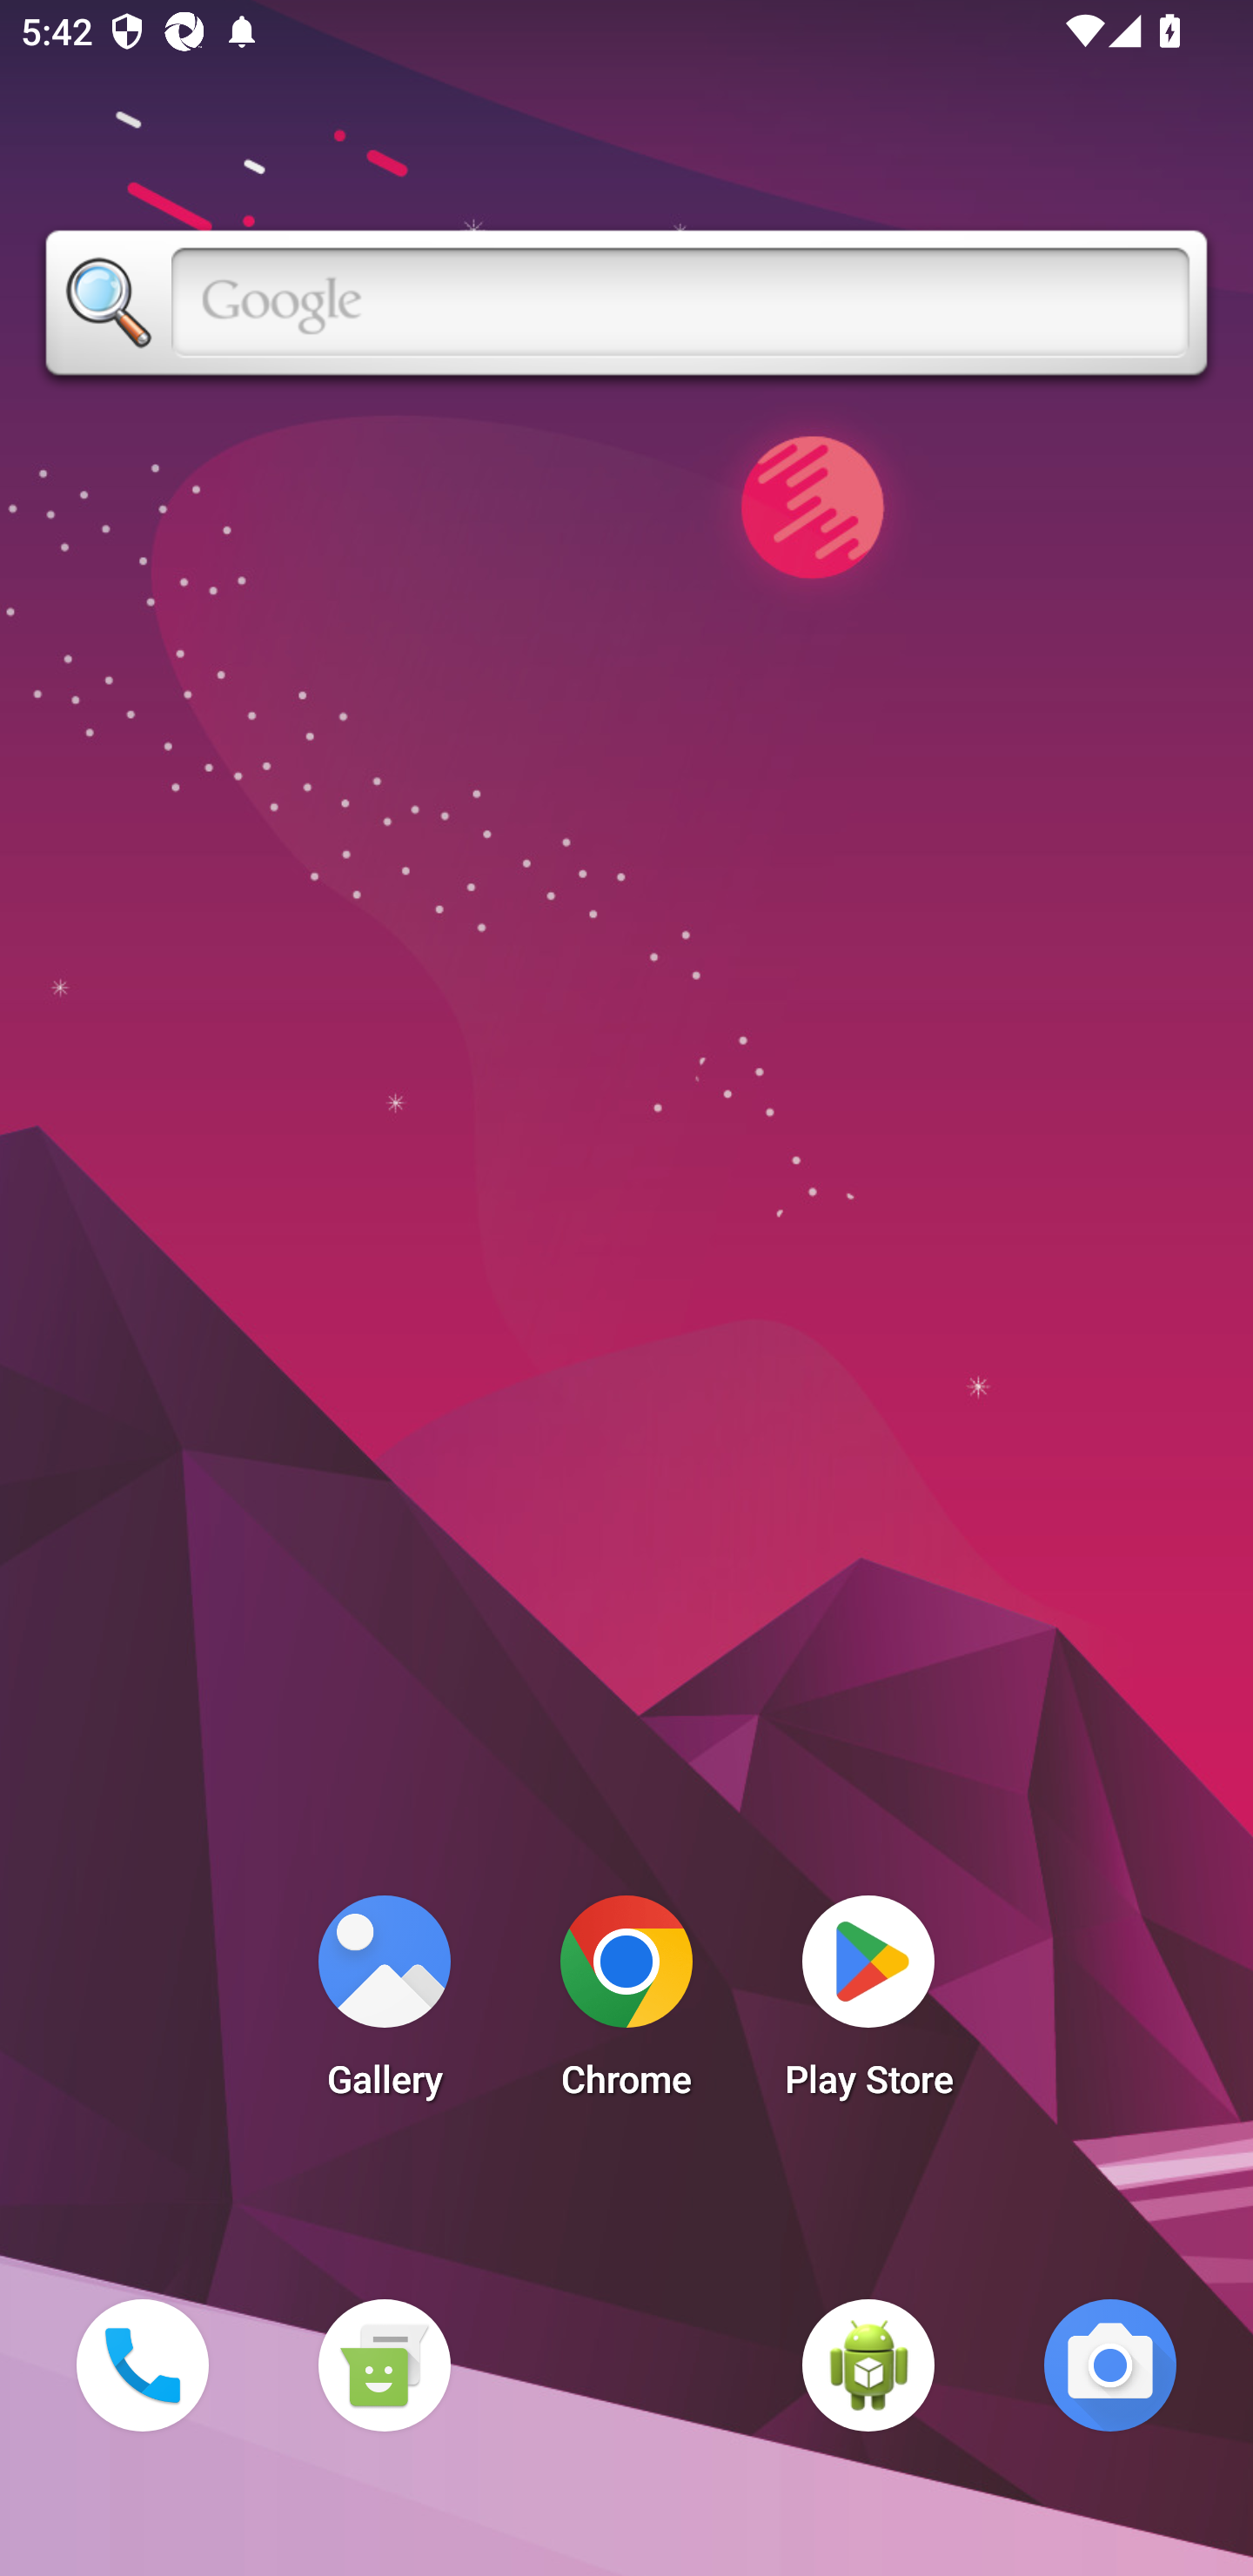  What do you see at coordinates (384, 2365) in the screenshot?
I see `Messaging` at bounding box center [384, 2365].